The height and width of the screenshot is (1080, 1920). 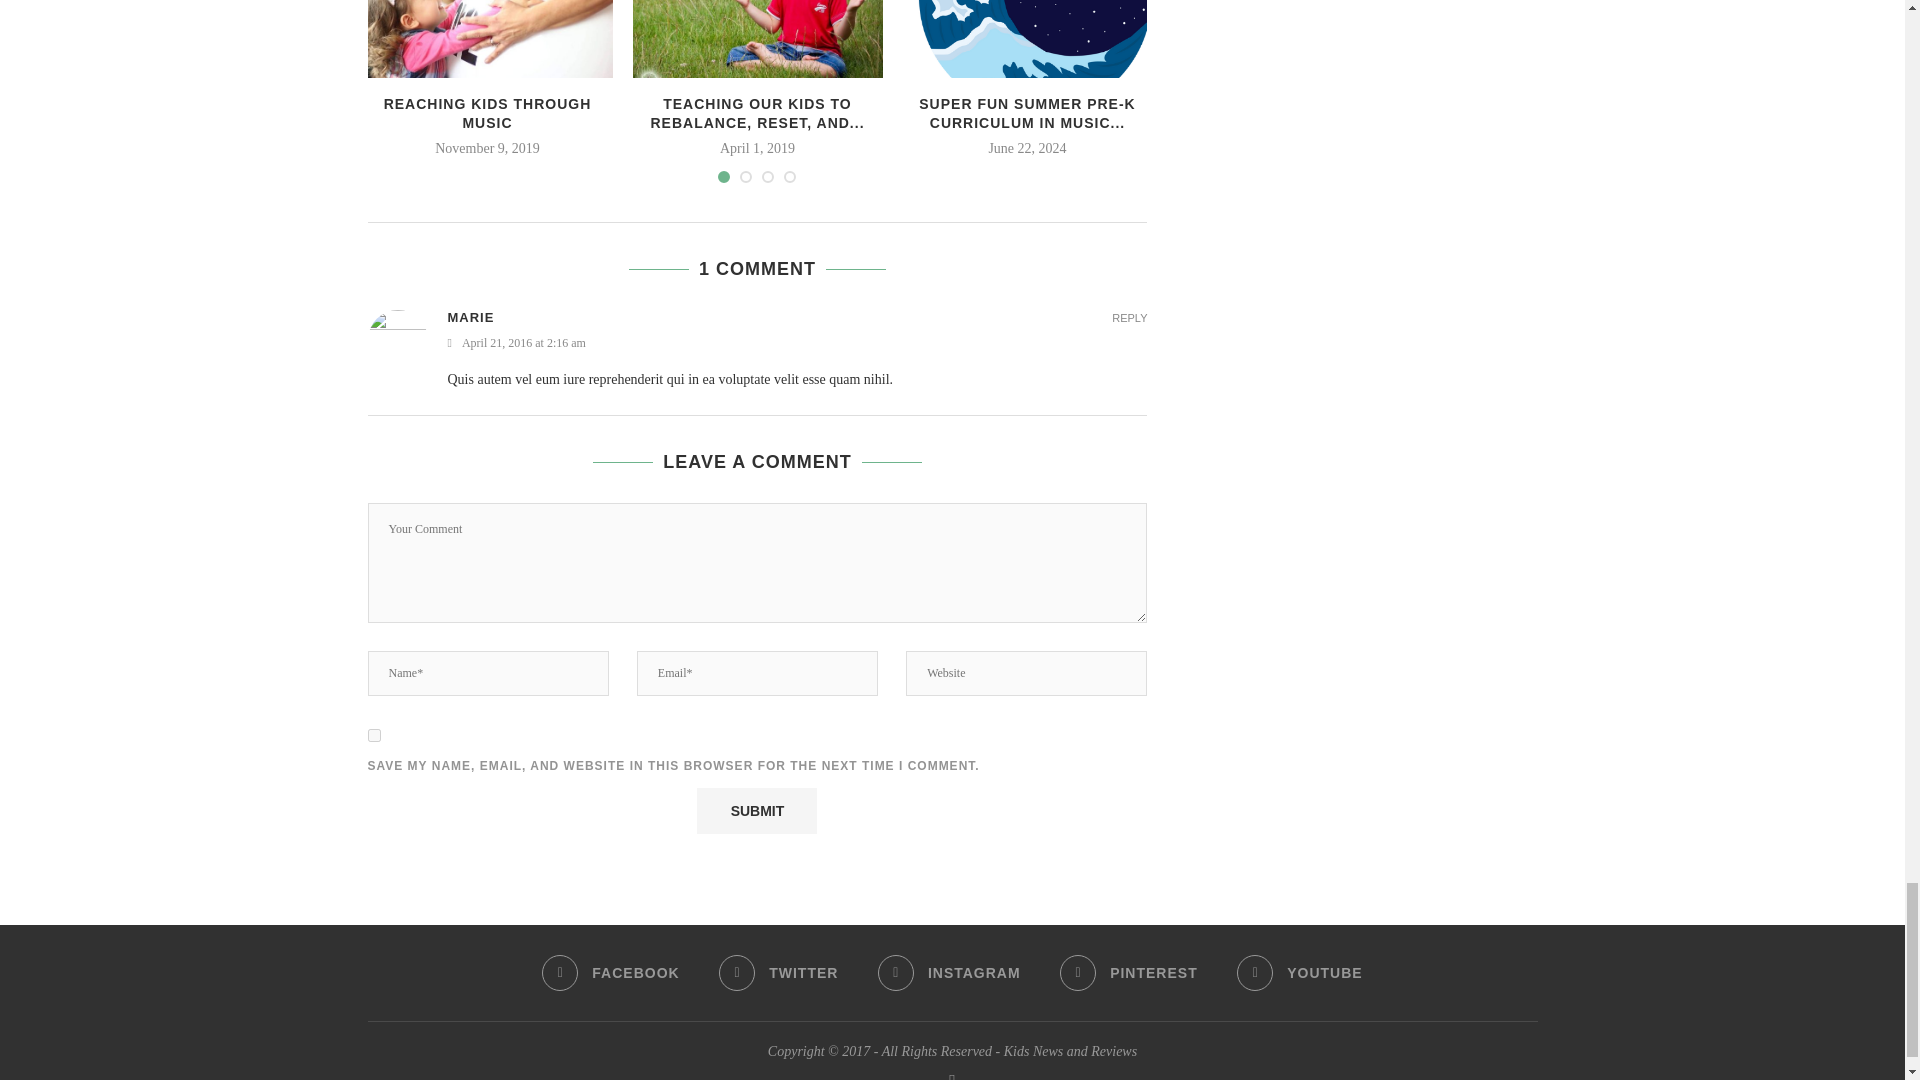 I want to click on REACHING KIDS THROUGH MUSIC, so click(x=487, y=38).